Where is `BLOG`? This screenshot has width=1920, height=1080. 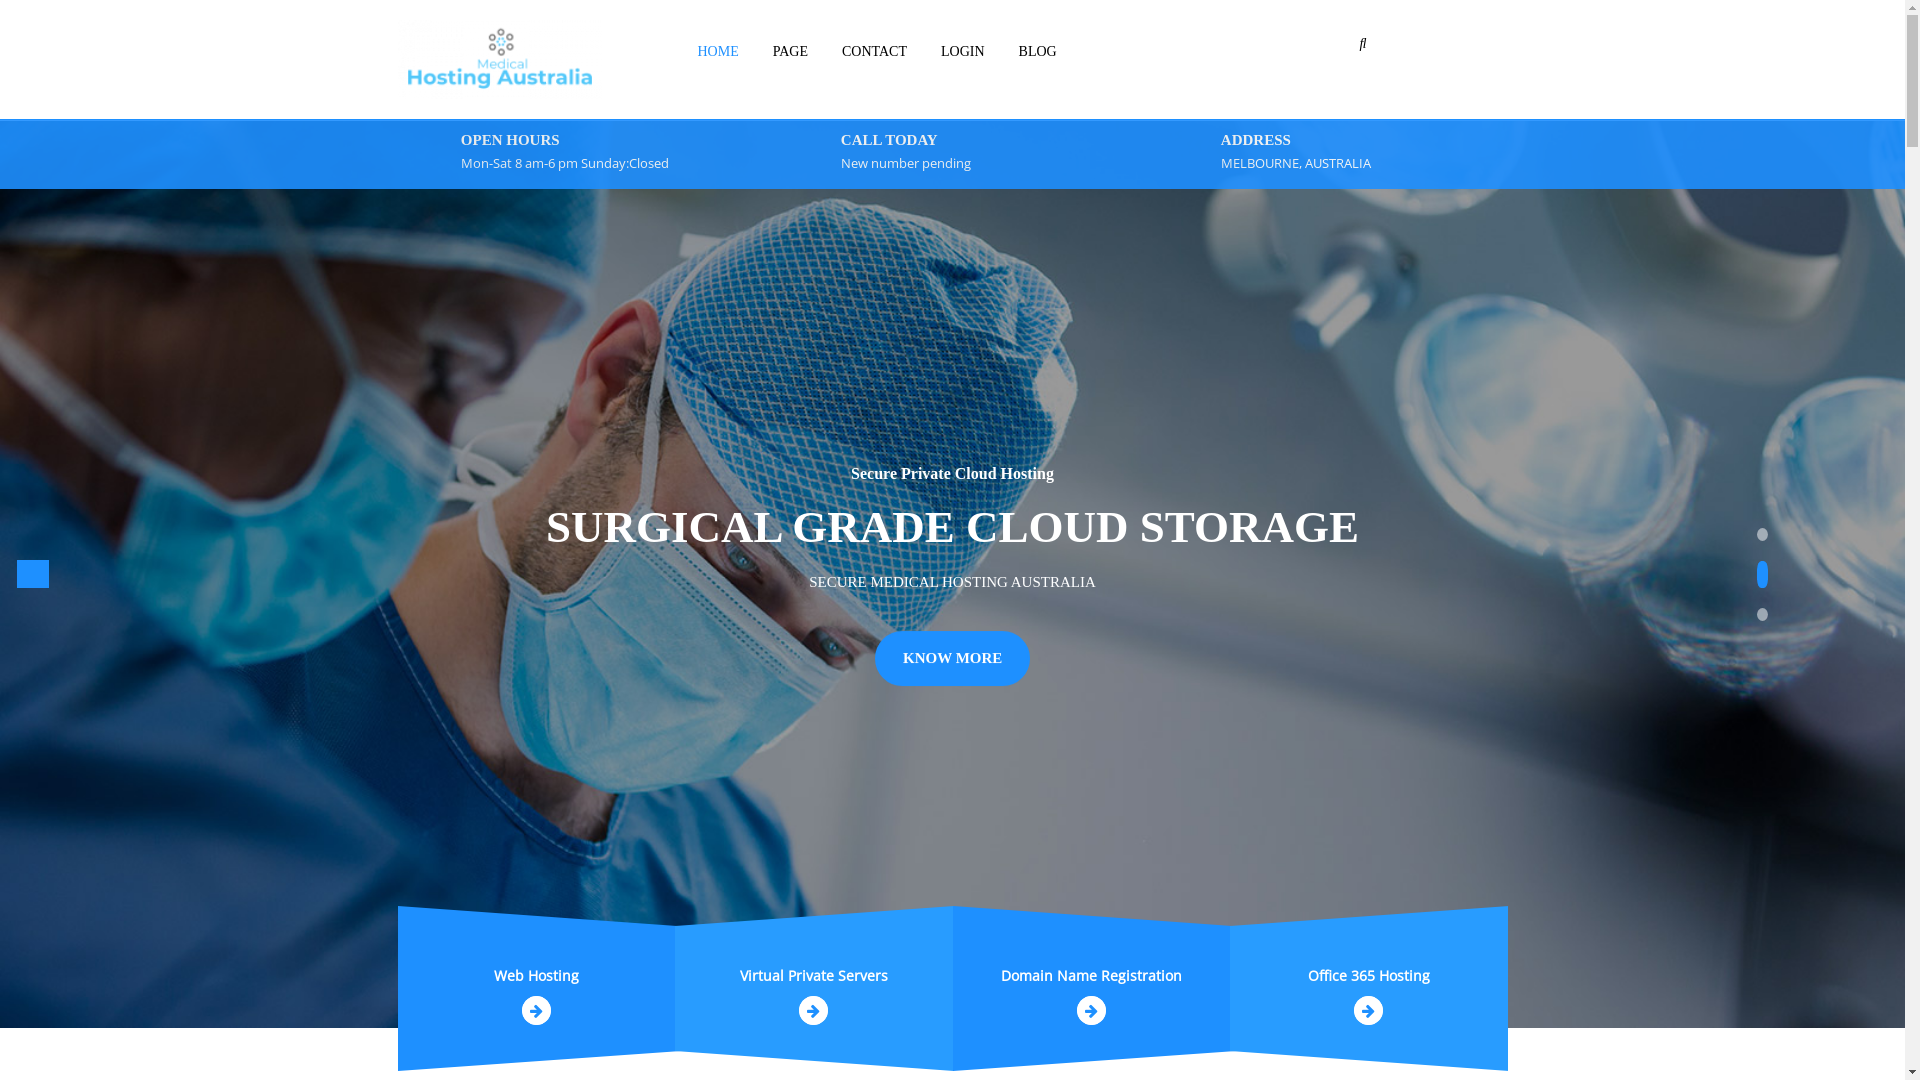 BLOG is located at coordinates (1038, 52).